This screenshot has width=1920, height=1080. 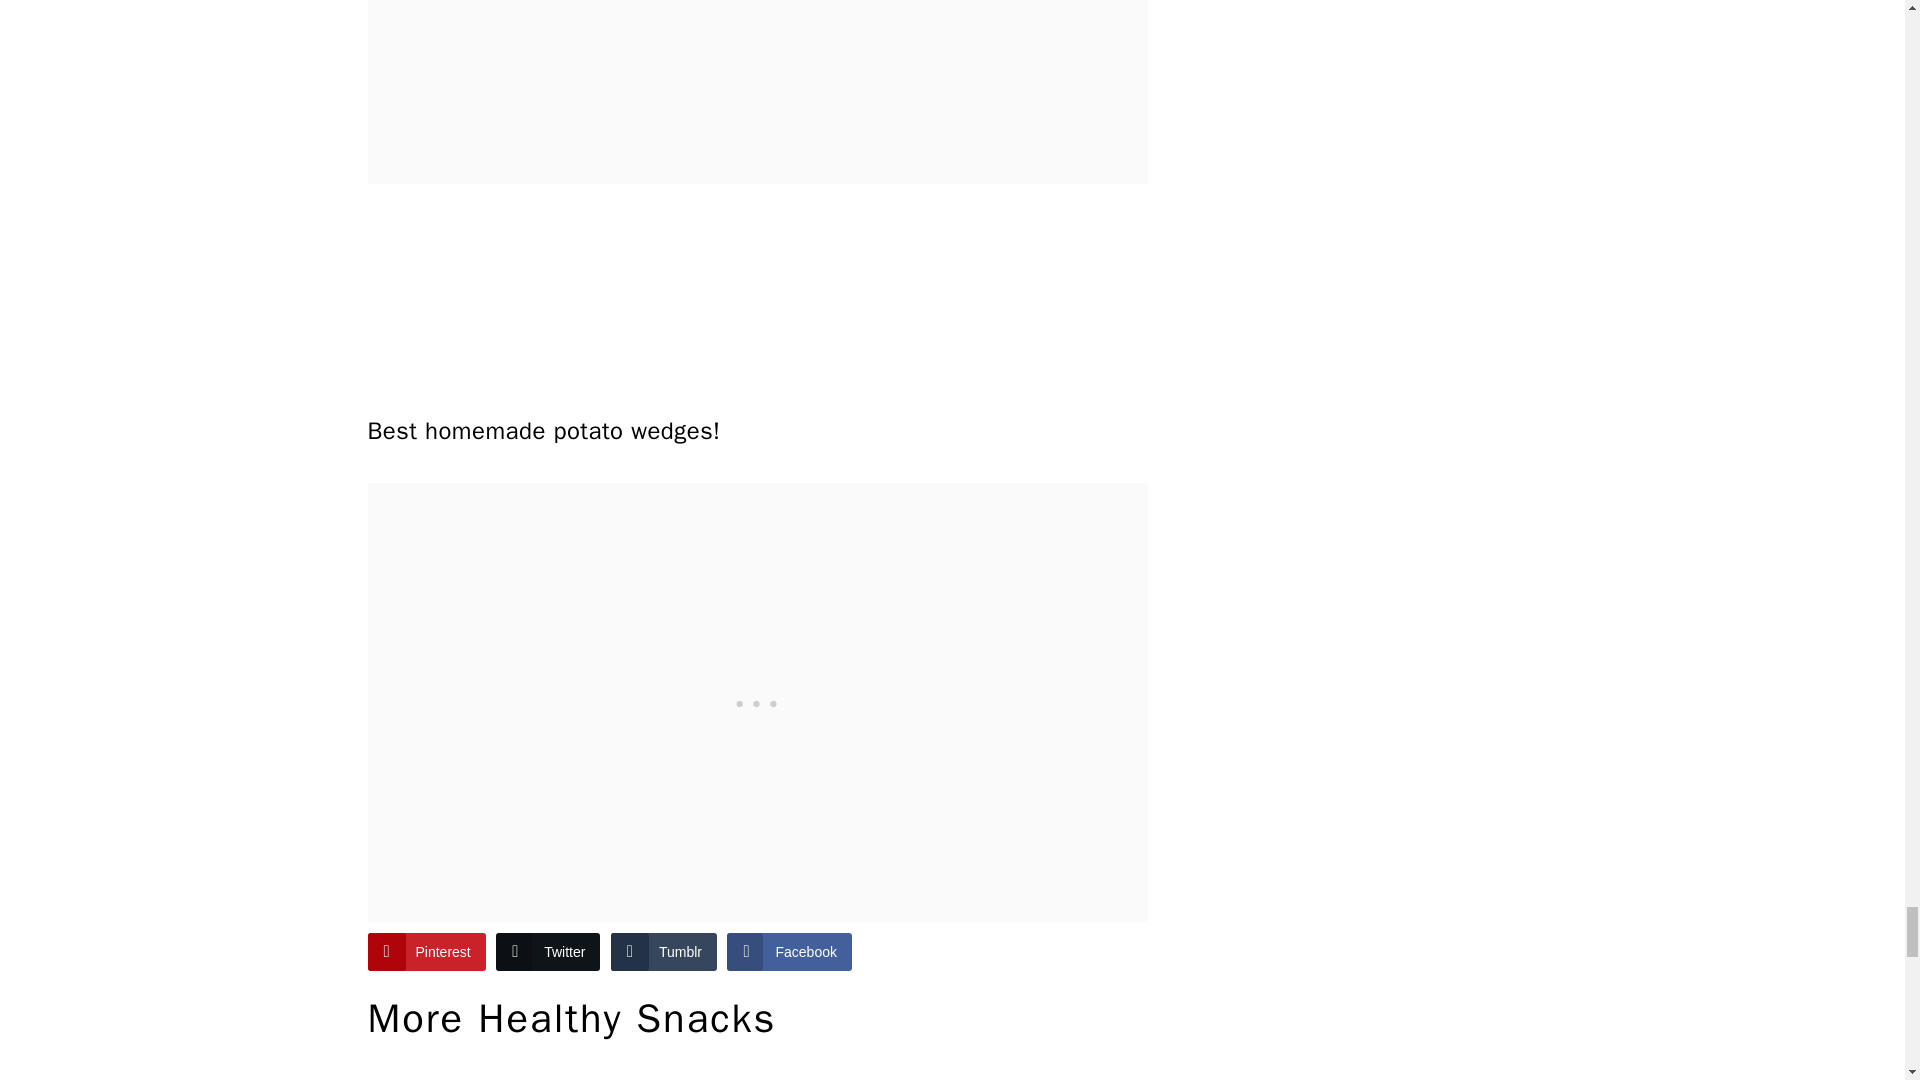 I want to click on Twitter, so click(x=547, y=952).